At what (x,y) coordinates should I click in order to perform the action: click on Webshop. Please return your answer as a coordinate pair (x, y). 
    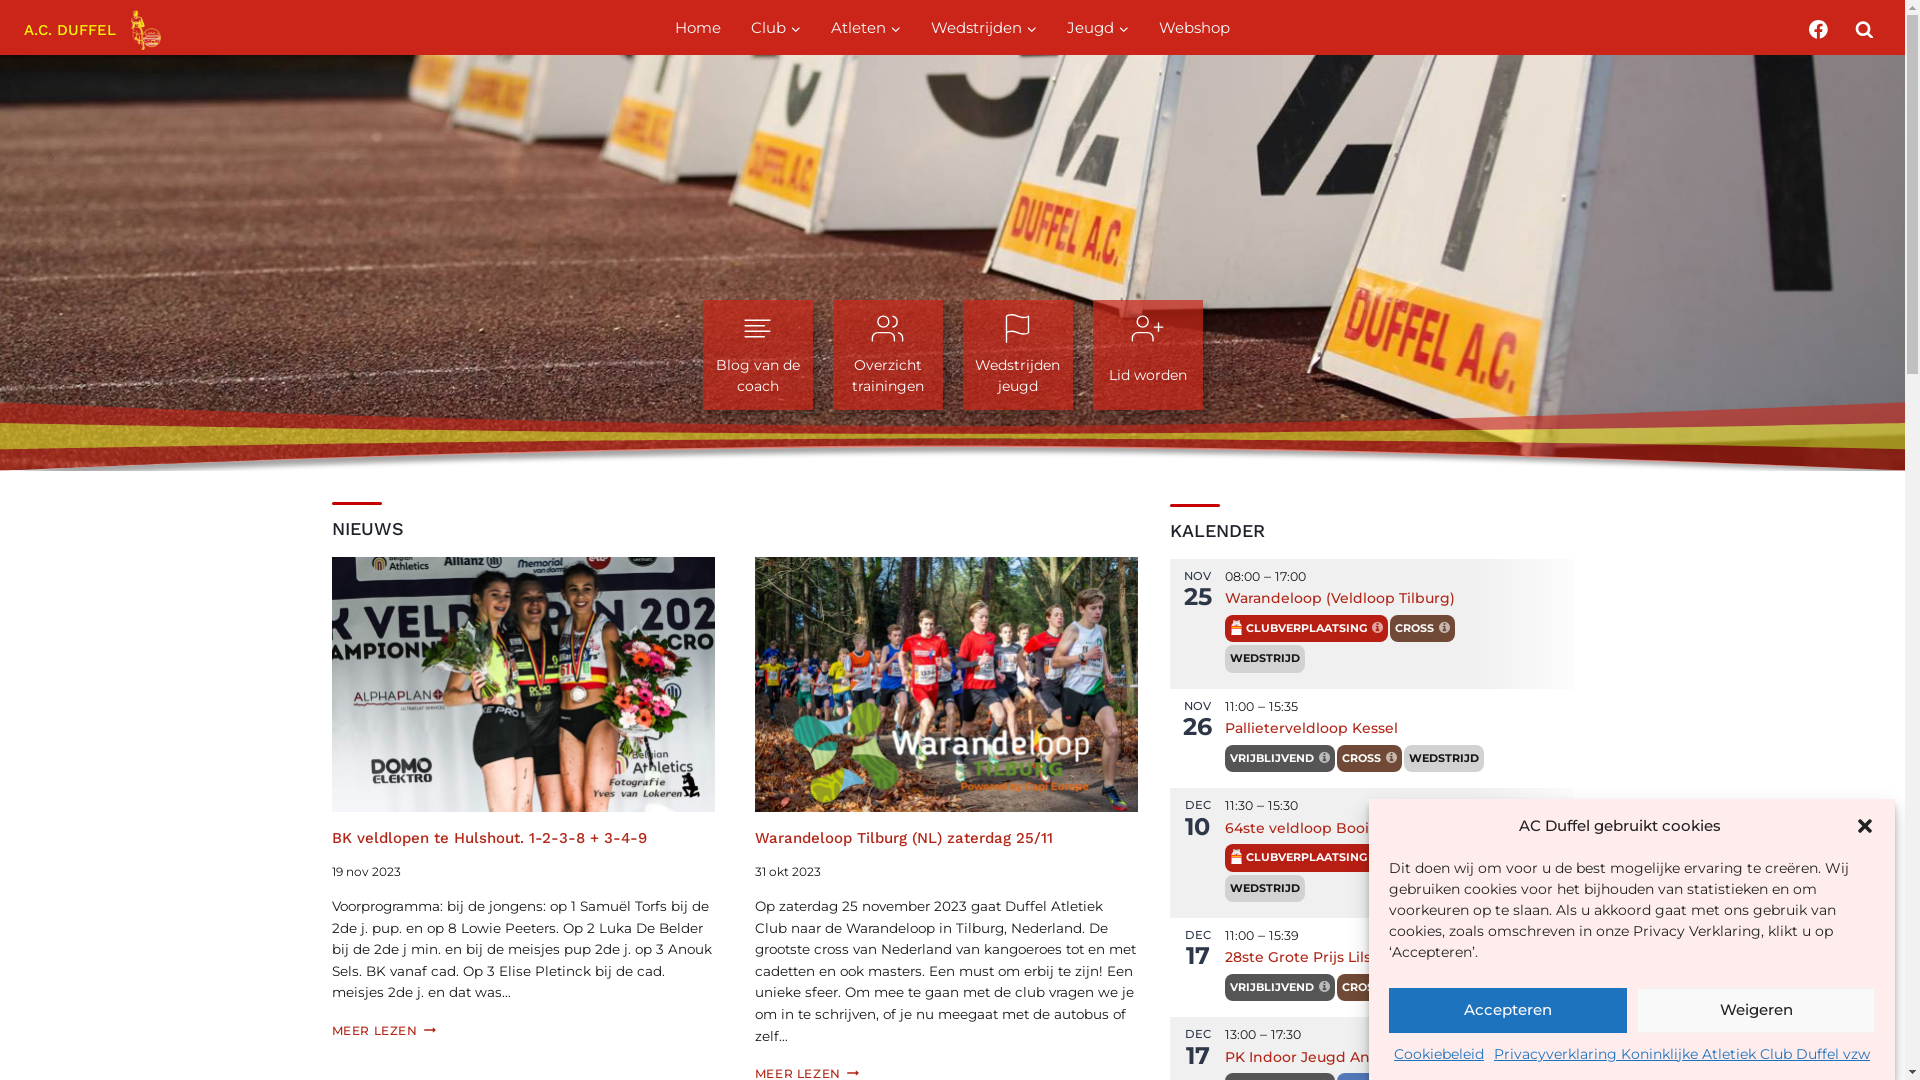
    Looking at the image, I should click on (1194, 28).